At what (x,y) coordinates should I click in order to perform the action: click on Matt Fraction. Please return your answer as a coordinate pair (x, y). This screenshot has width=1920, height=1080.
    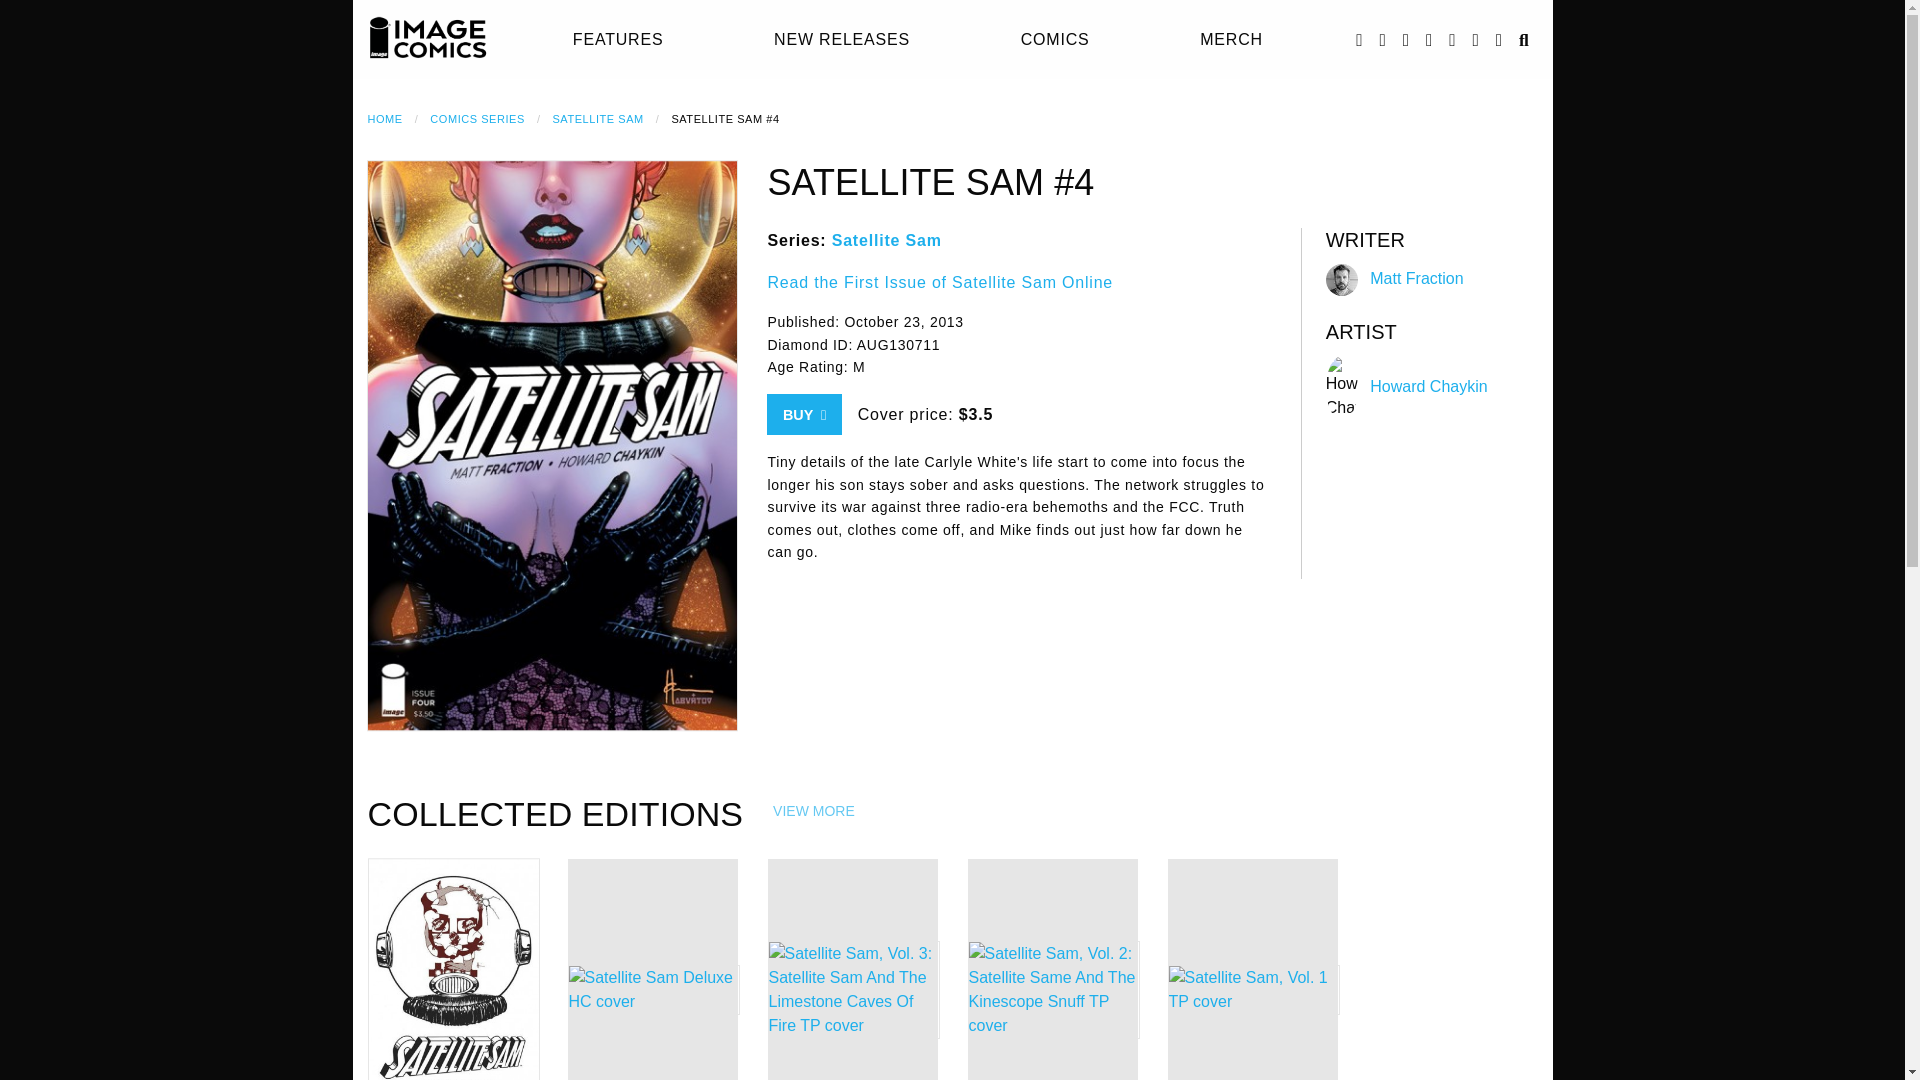
    Looking at the image, I should click on (1416, 278).